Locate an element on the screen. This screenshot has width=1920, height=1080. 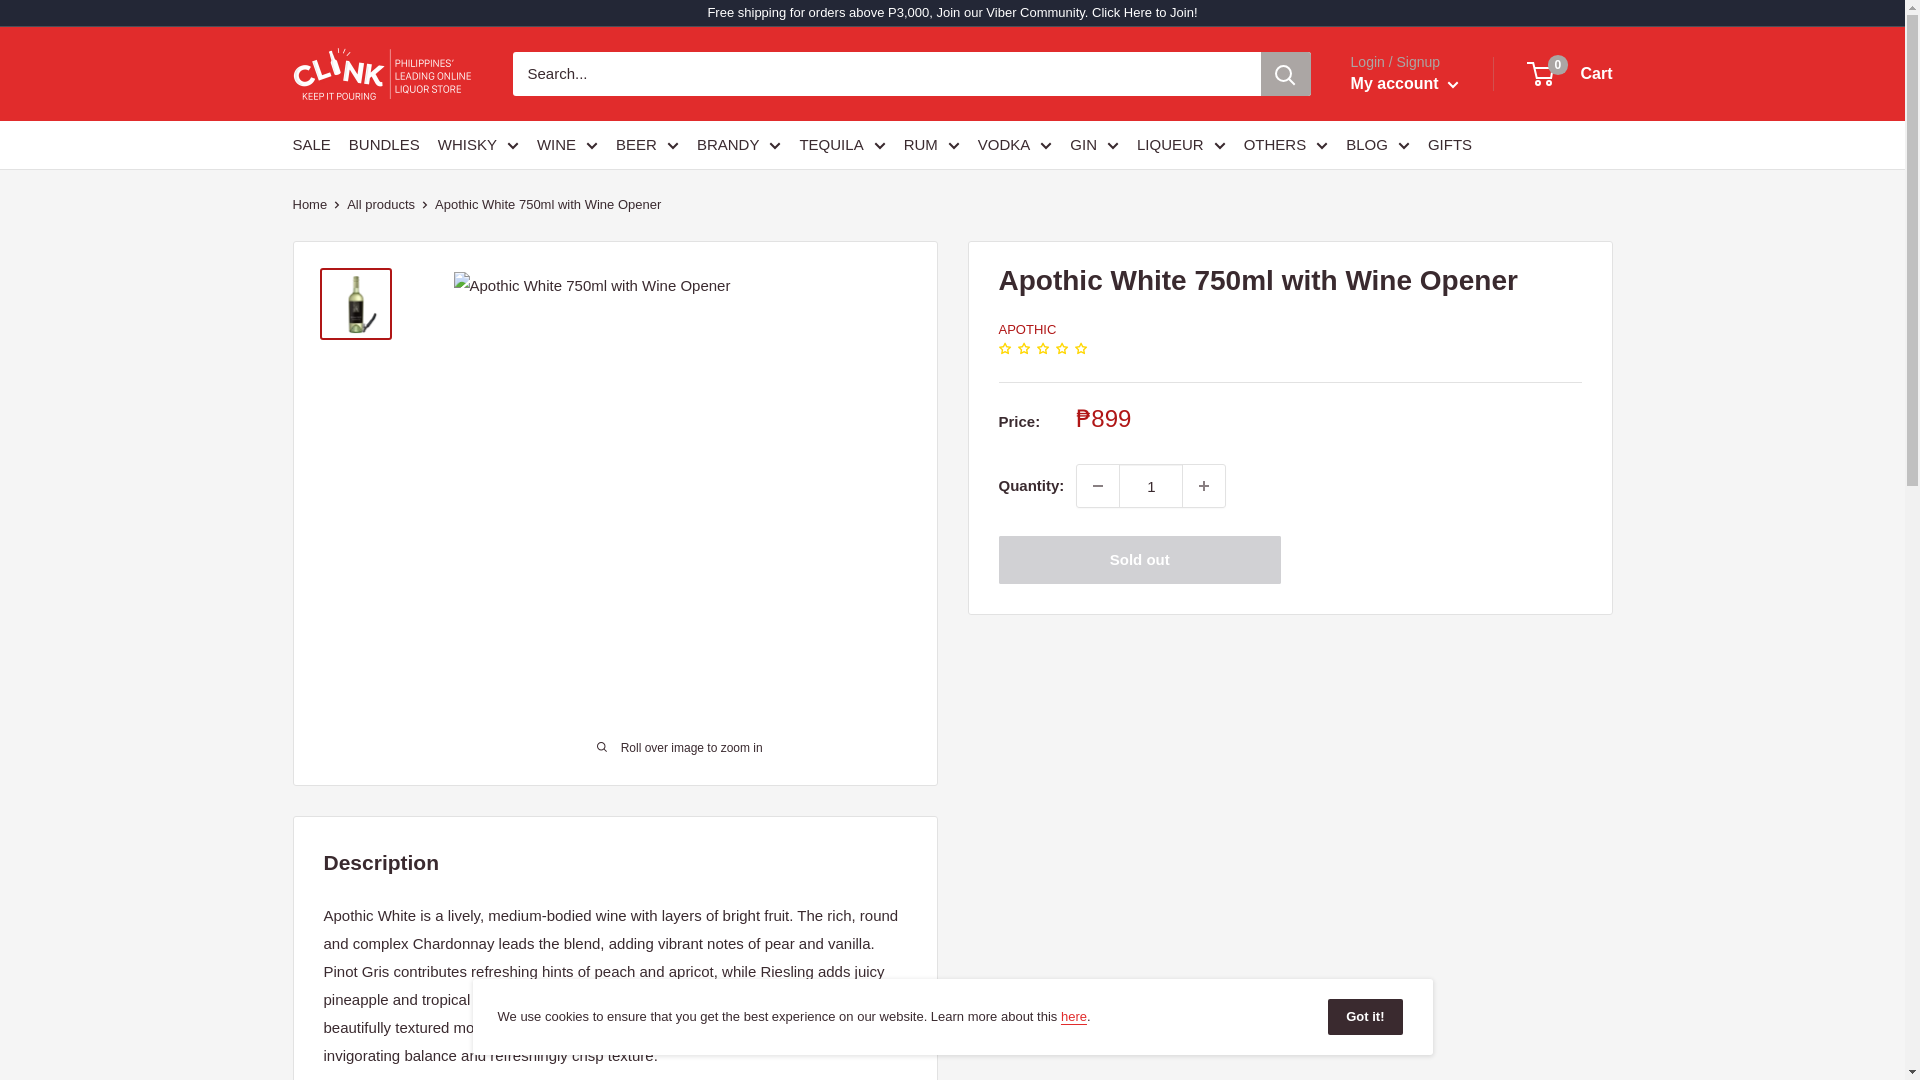
Decrease quantity by 1 is located at coordinates (1098, 486).